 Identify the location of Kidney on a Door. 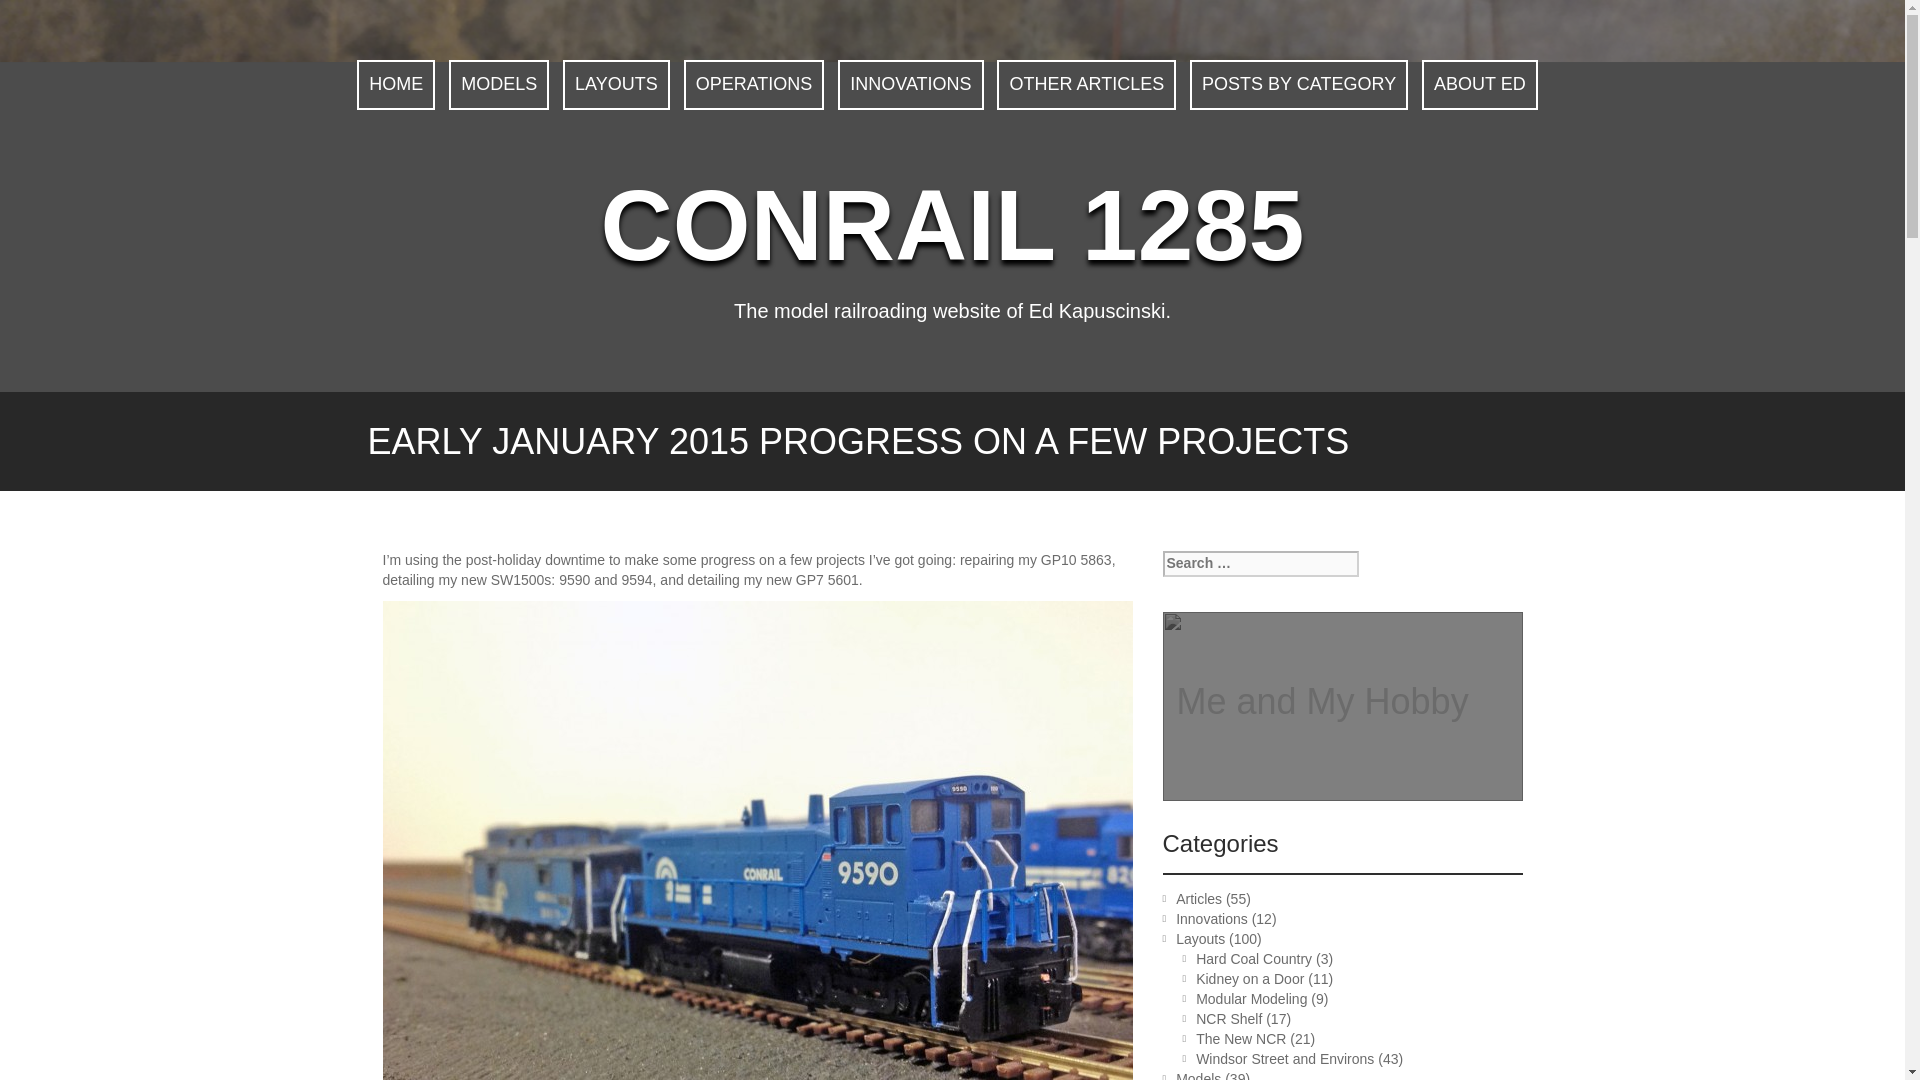
(1250, 978).